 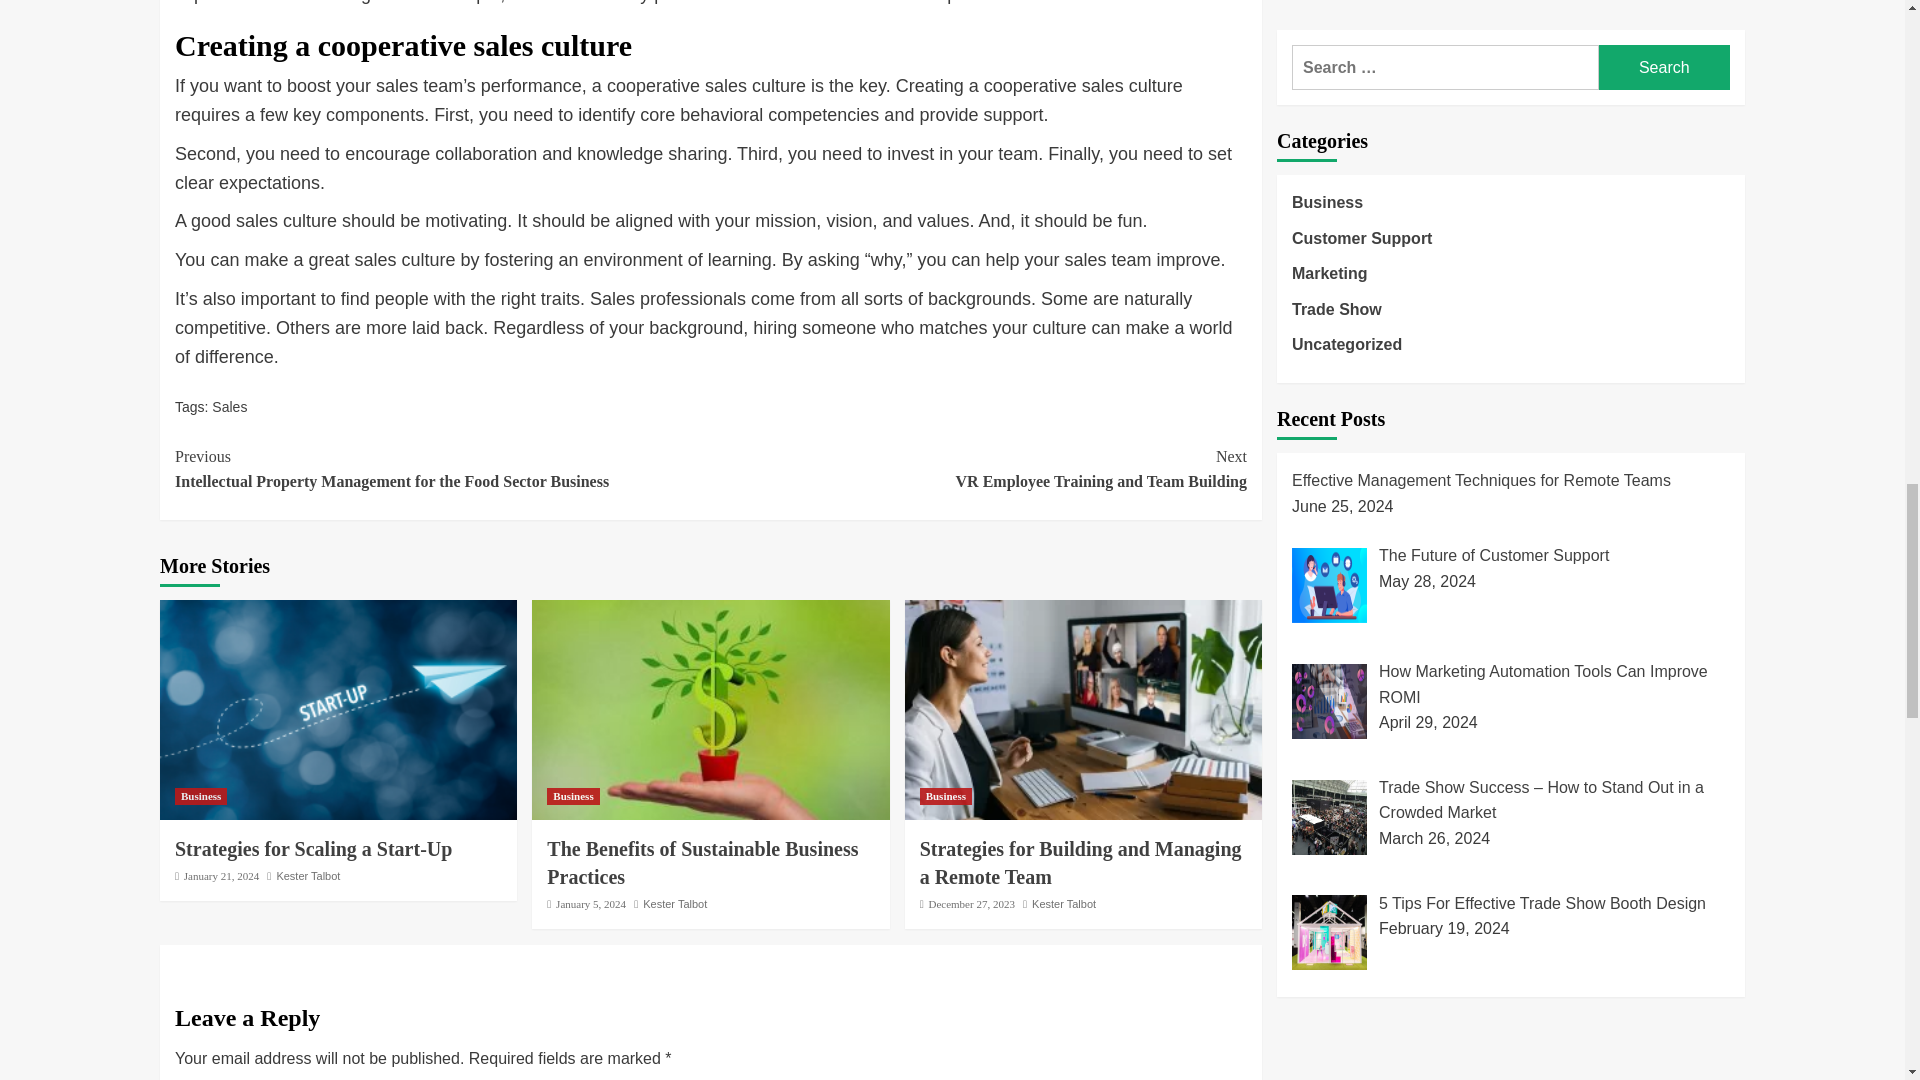 What do you see at coordinates (222, 876) in the screenshot?
I see `January 21, 2024` at bounding box center [222, 876].